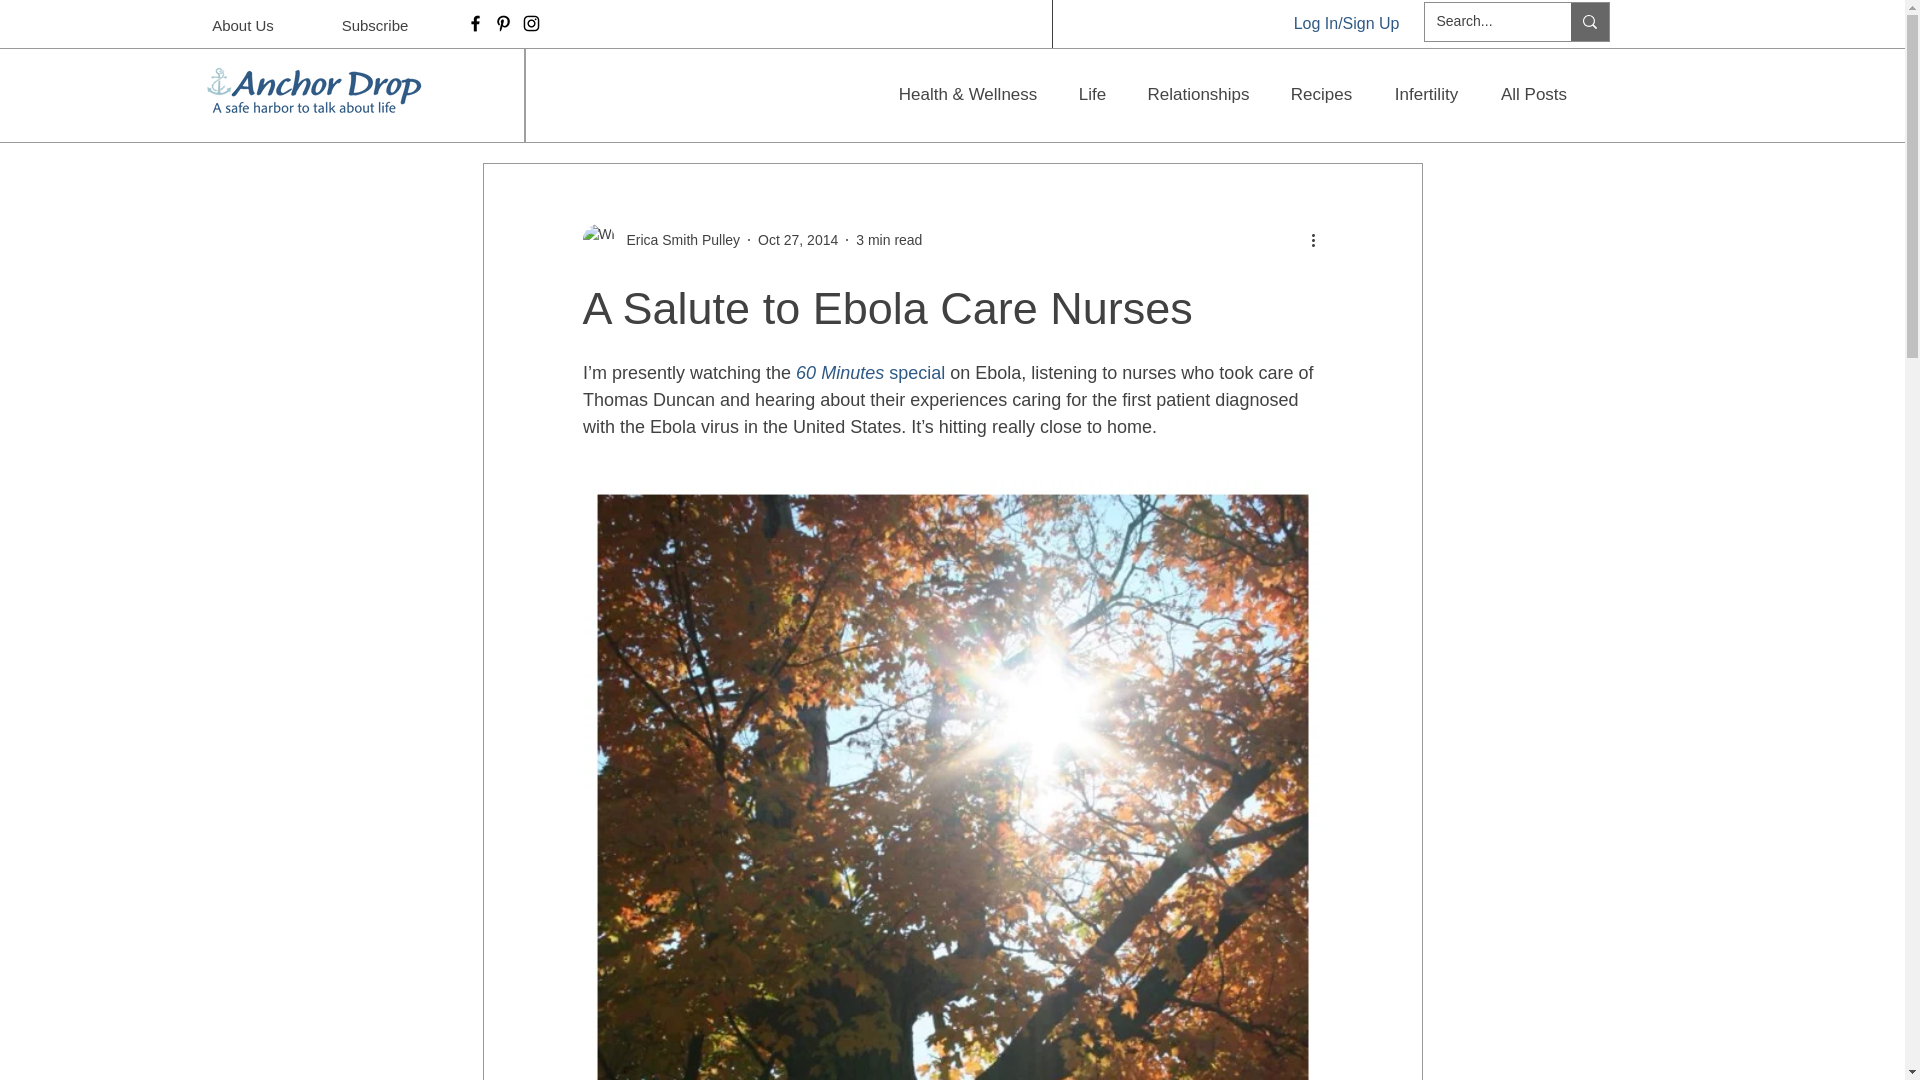  What do you see at coordinates (309, 90) in the screenshot?
I see `Anchor Drop Home` at bounding box center [309, 90].